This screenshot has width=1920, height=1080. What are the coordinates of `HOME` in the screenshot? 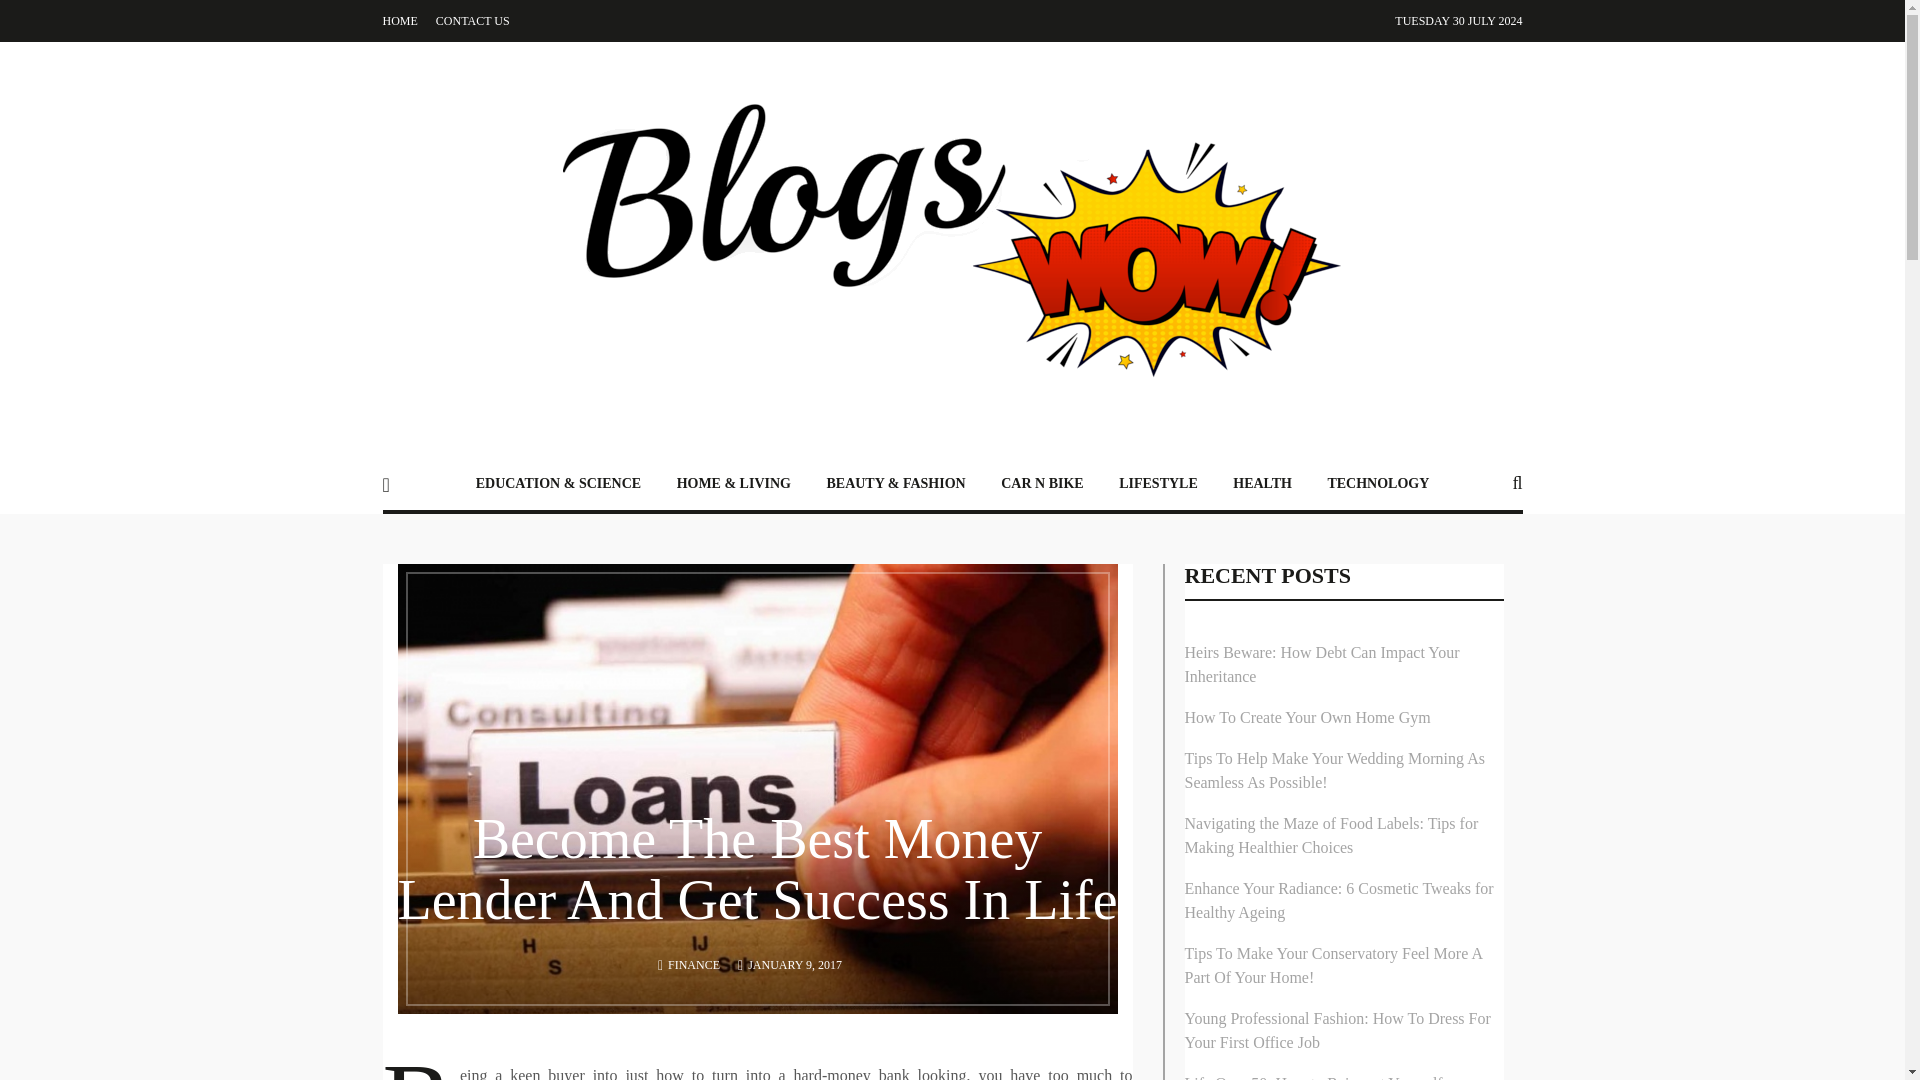 It's located at (399, 21).